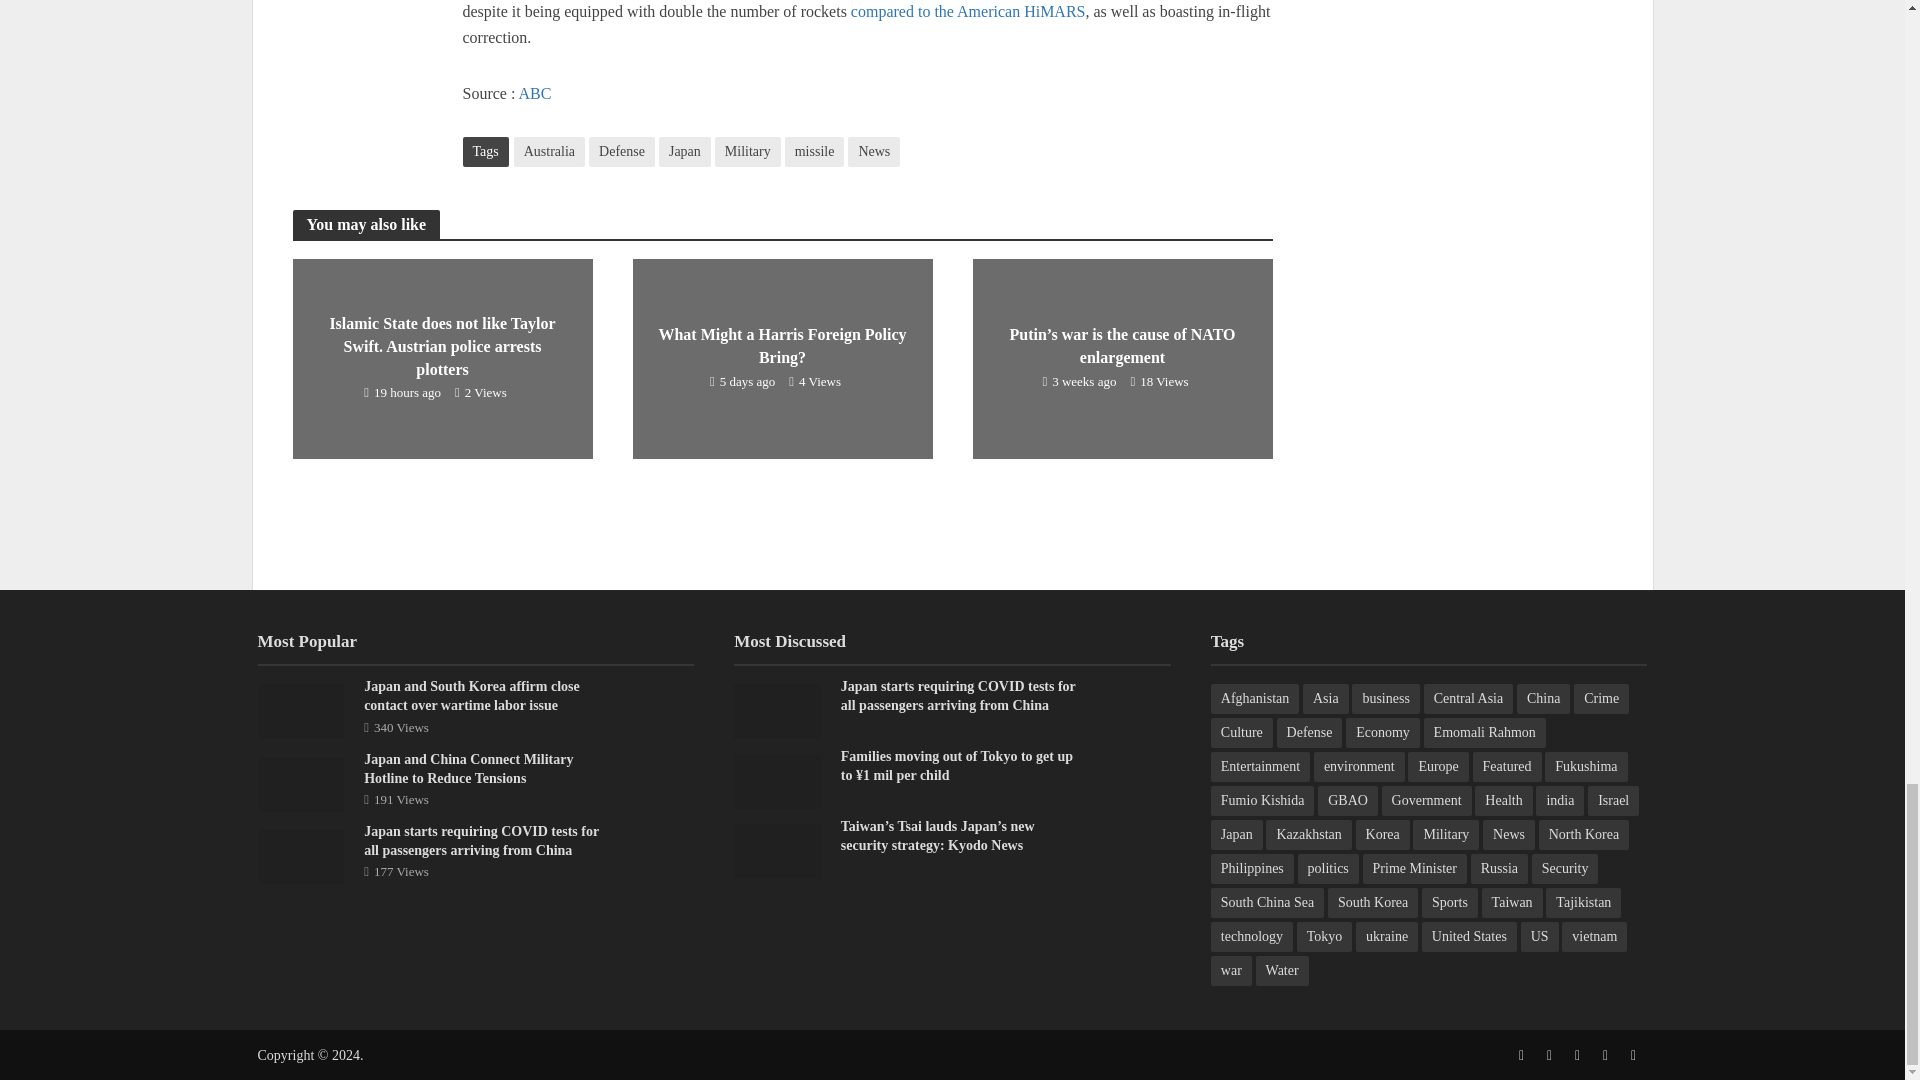 The image size is (1920, 1080). I want to click on Japan and China Connect Military Hotline to Reduce Tensions, so click(300, 782).